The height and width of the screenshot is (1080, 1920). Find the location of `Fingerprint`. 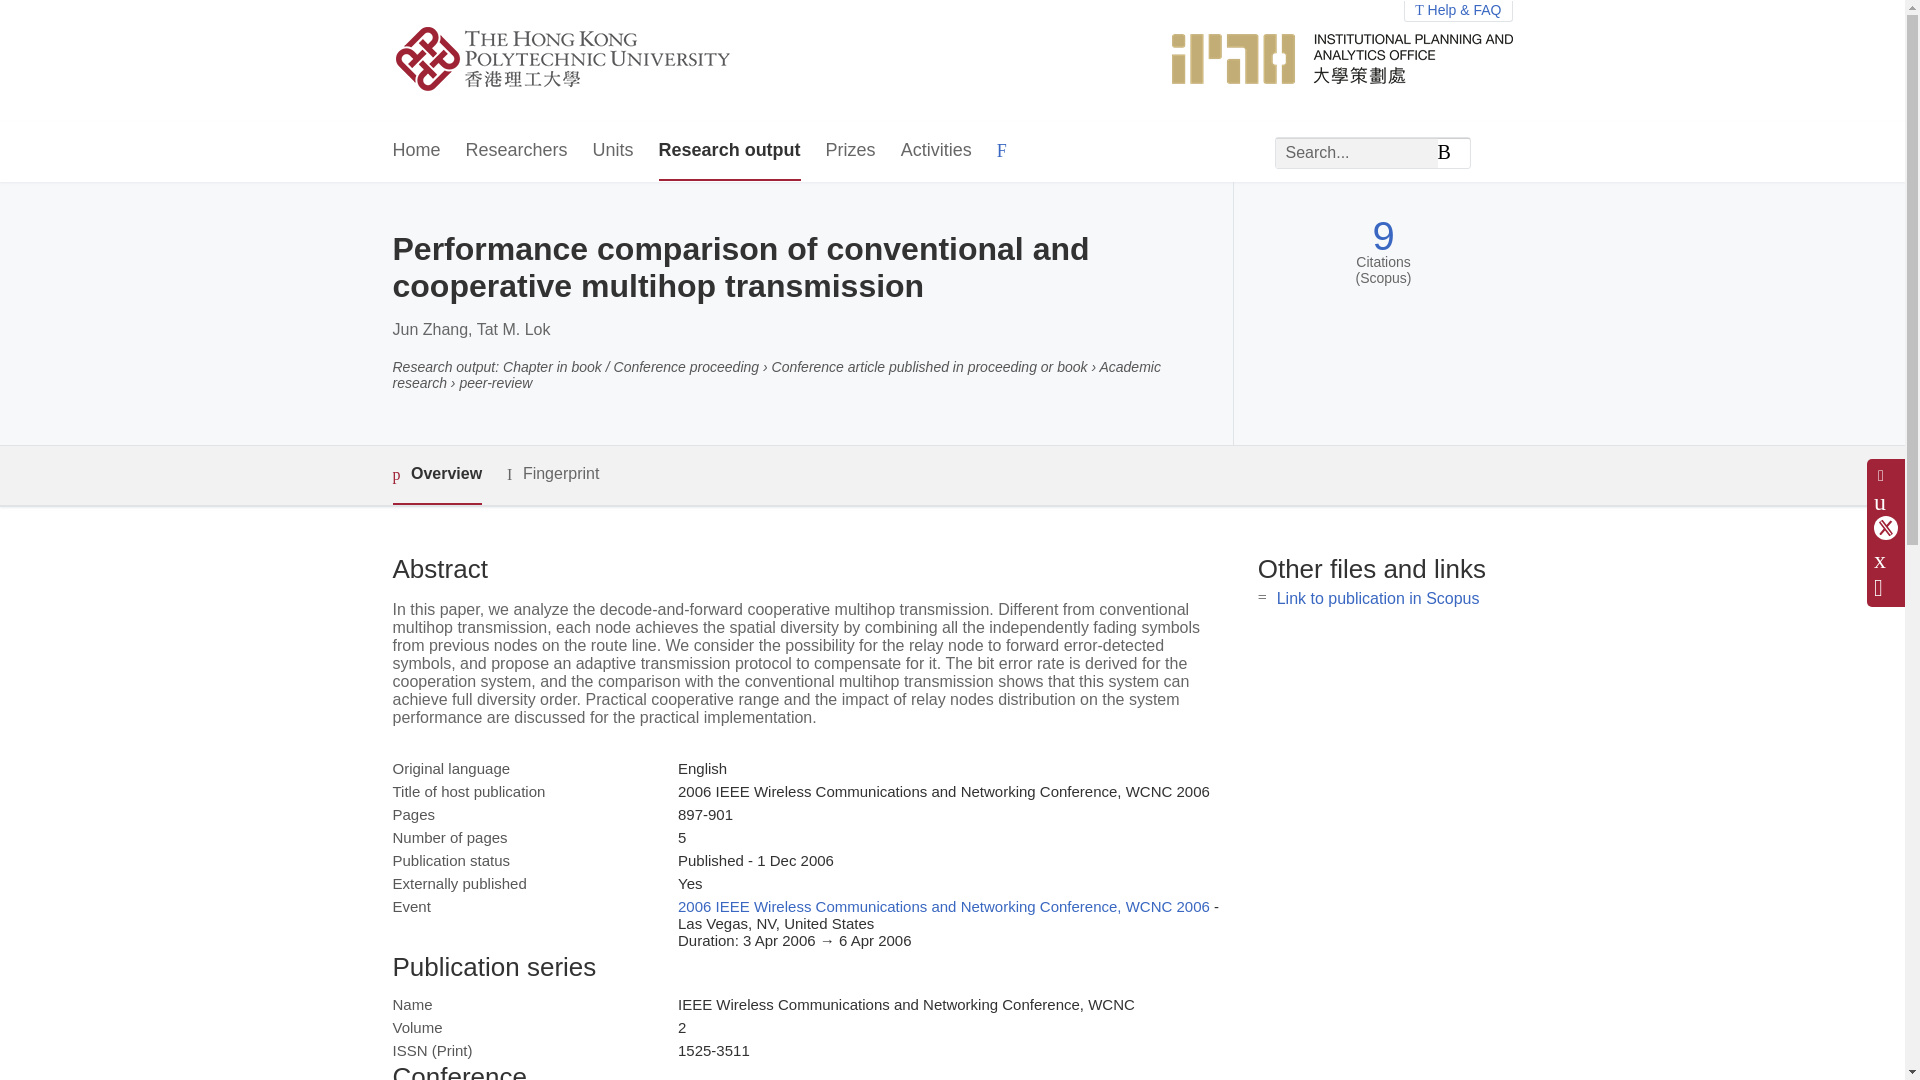

Fingerprint is located at coordinates (552, 474).